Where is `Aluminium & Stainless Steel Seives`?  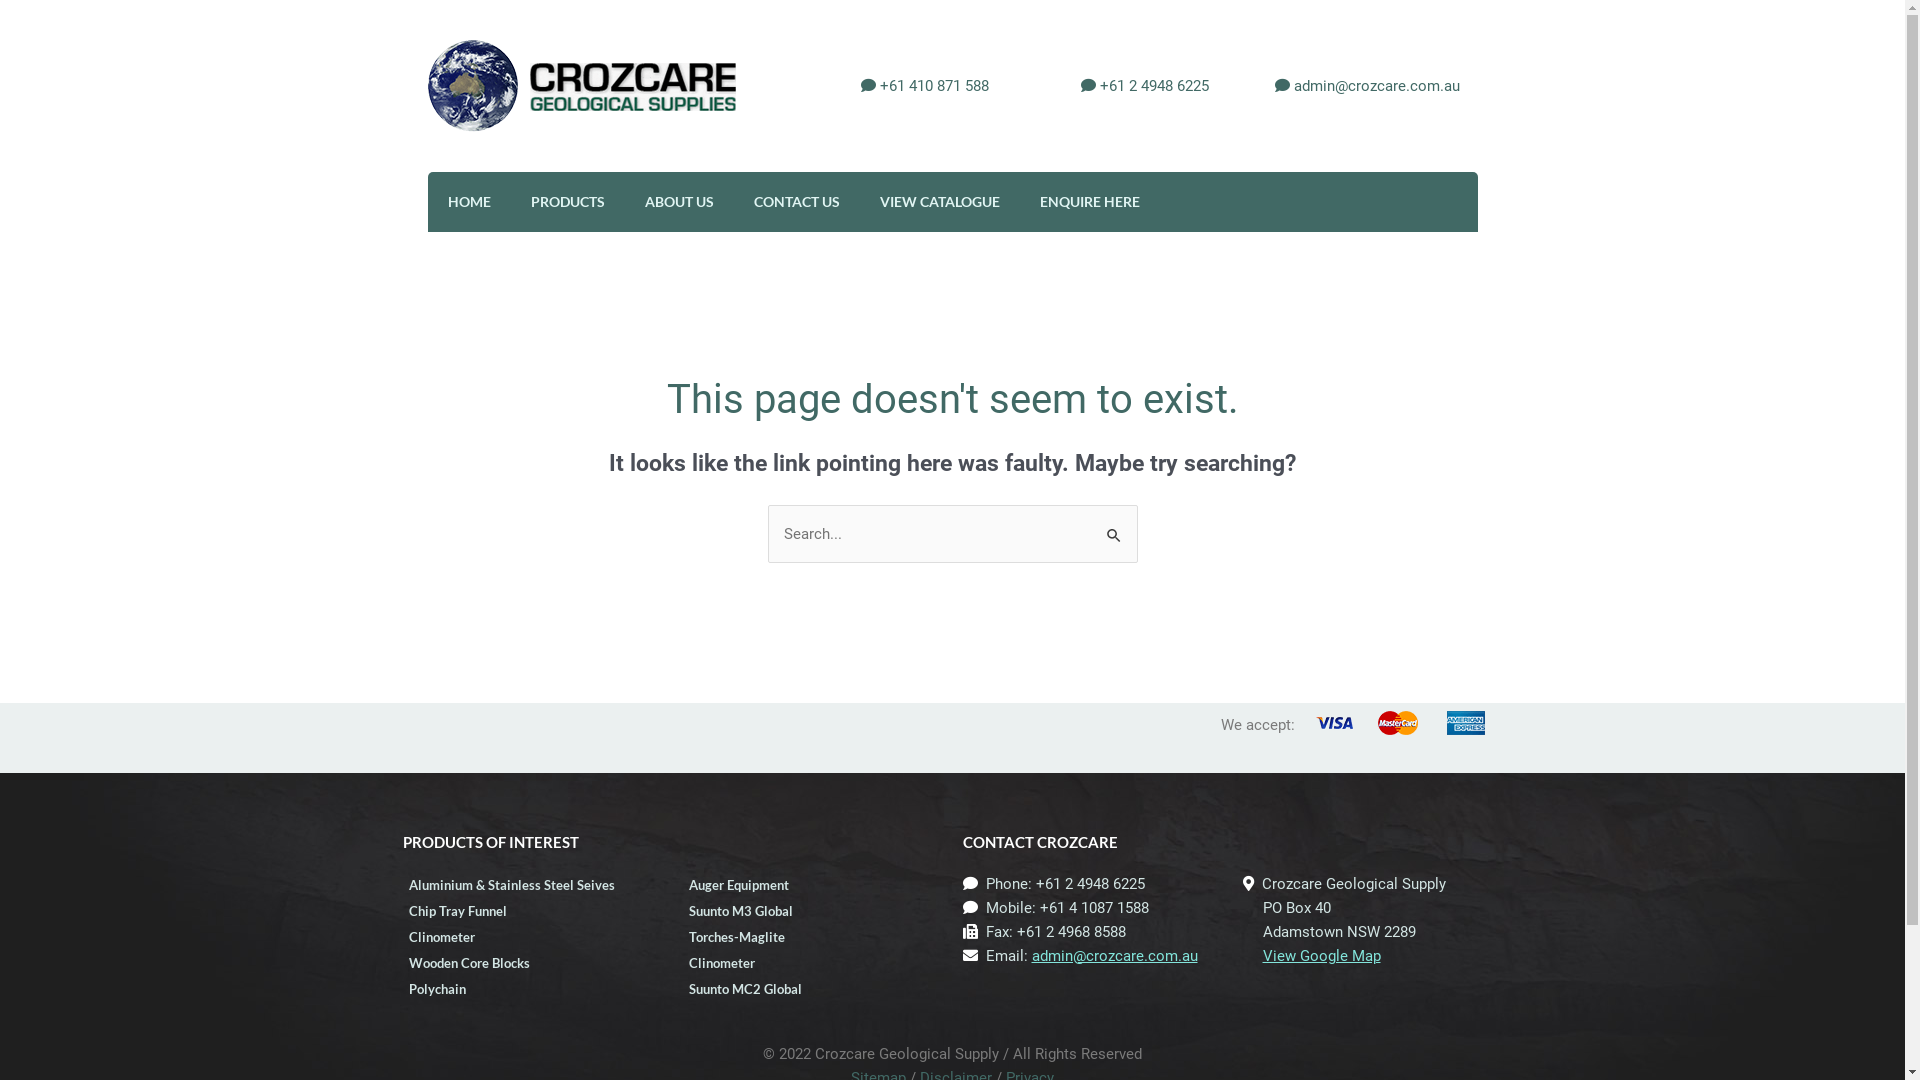
Aluminium & Stainless Steel Seives is located at coordinates (532, 885).